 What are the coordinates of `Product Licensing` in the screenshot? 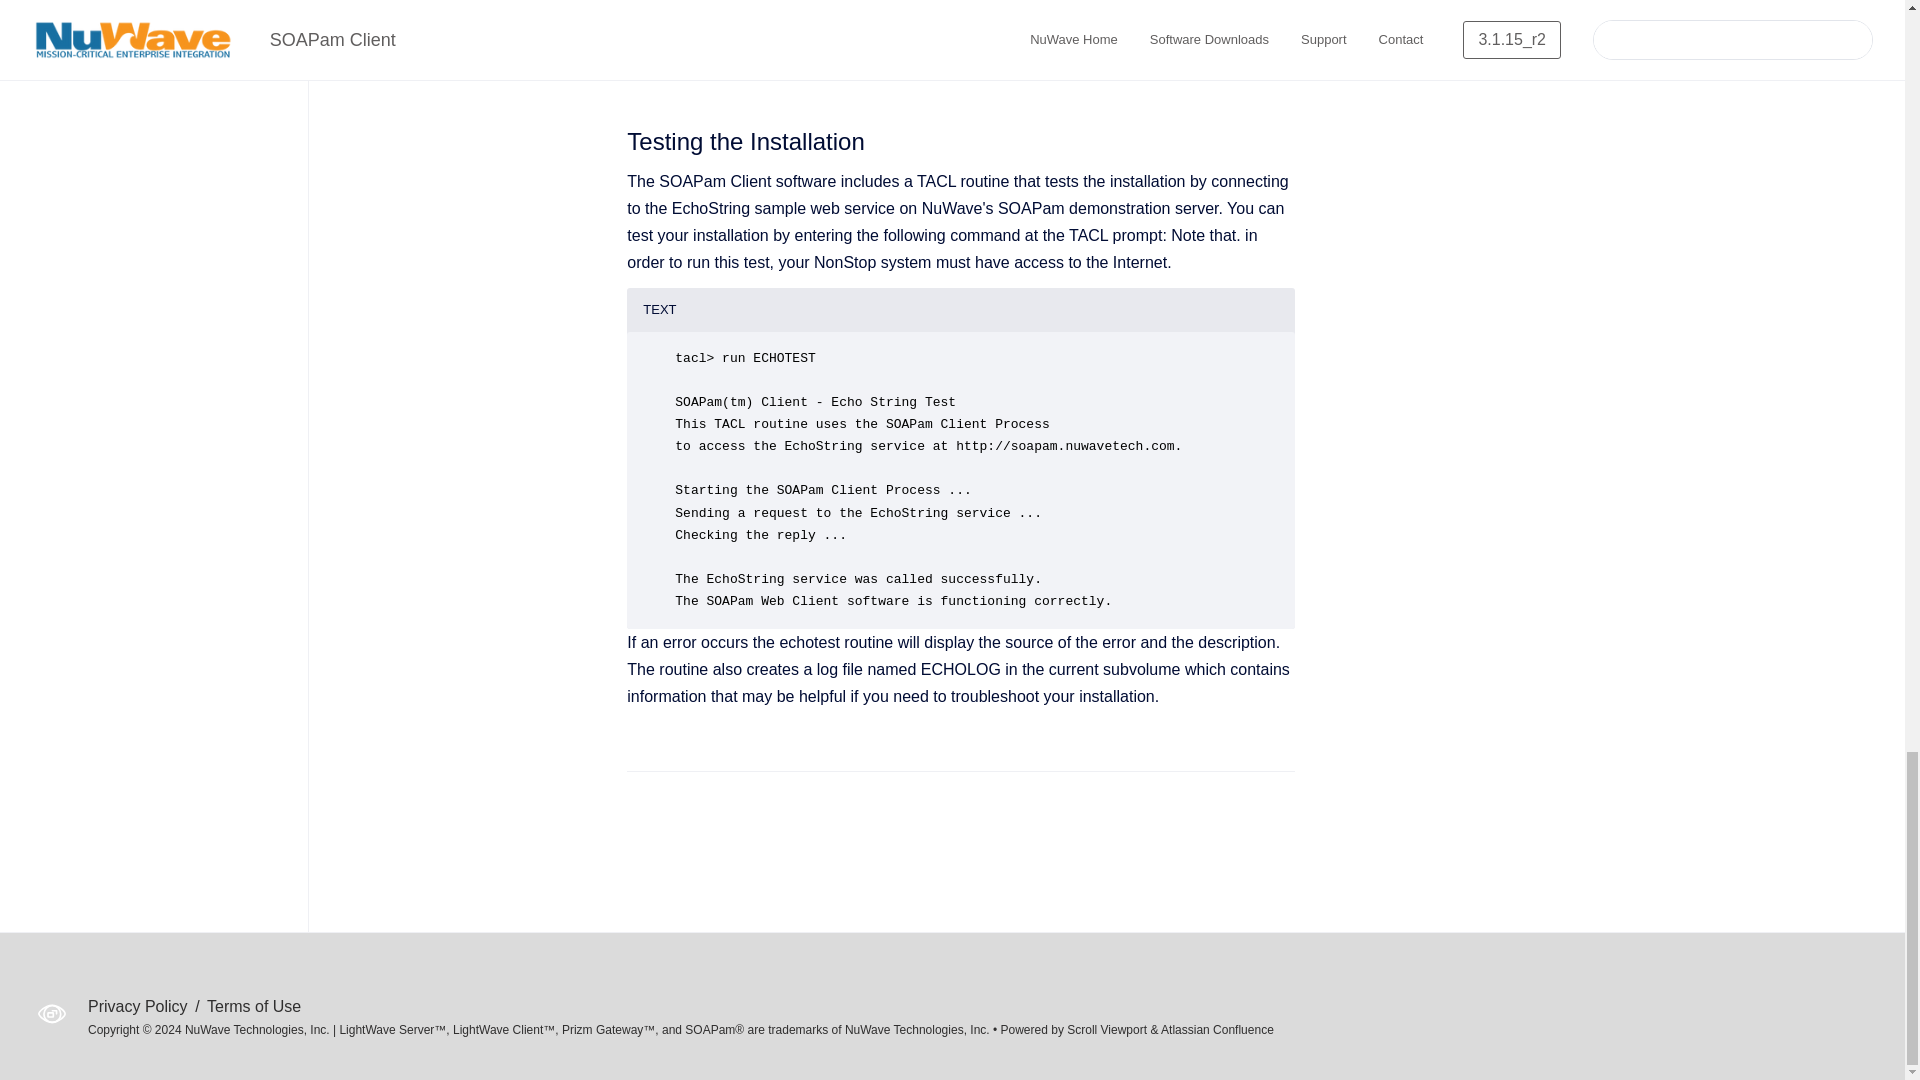 It's located at (1050, 66).